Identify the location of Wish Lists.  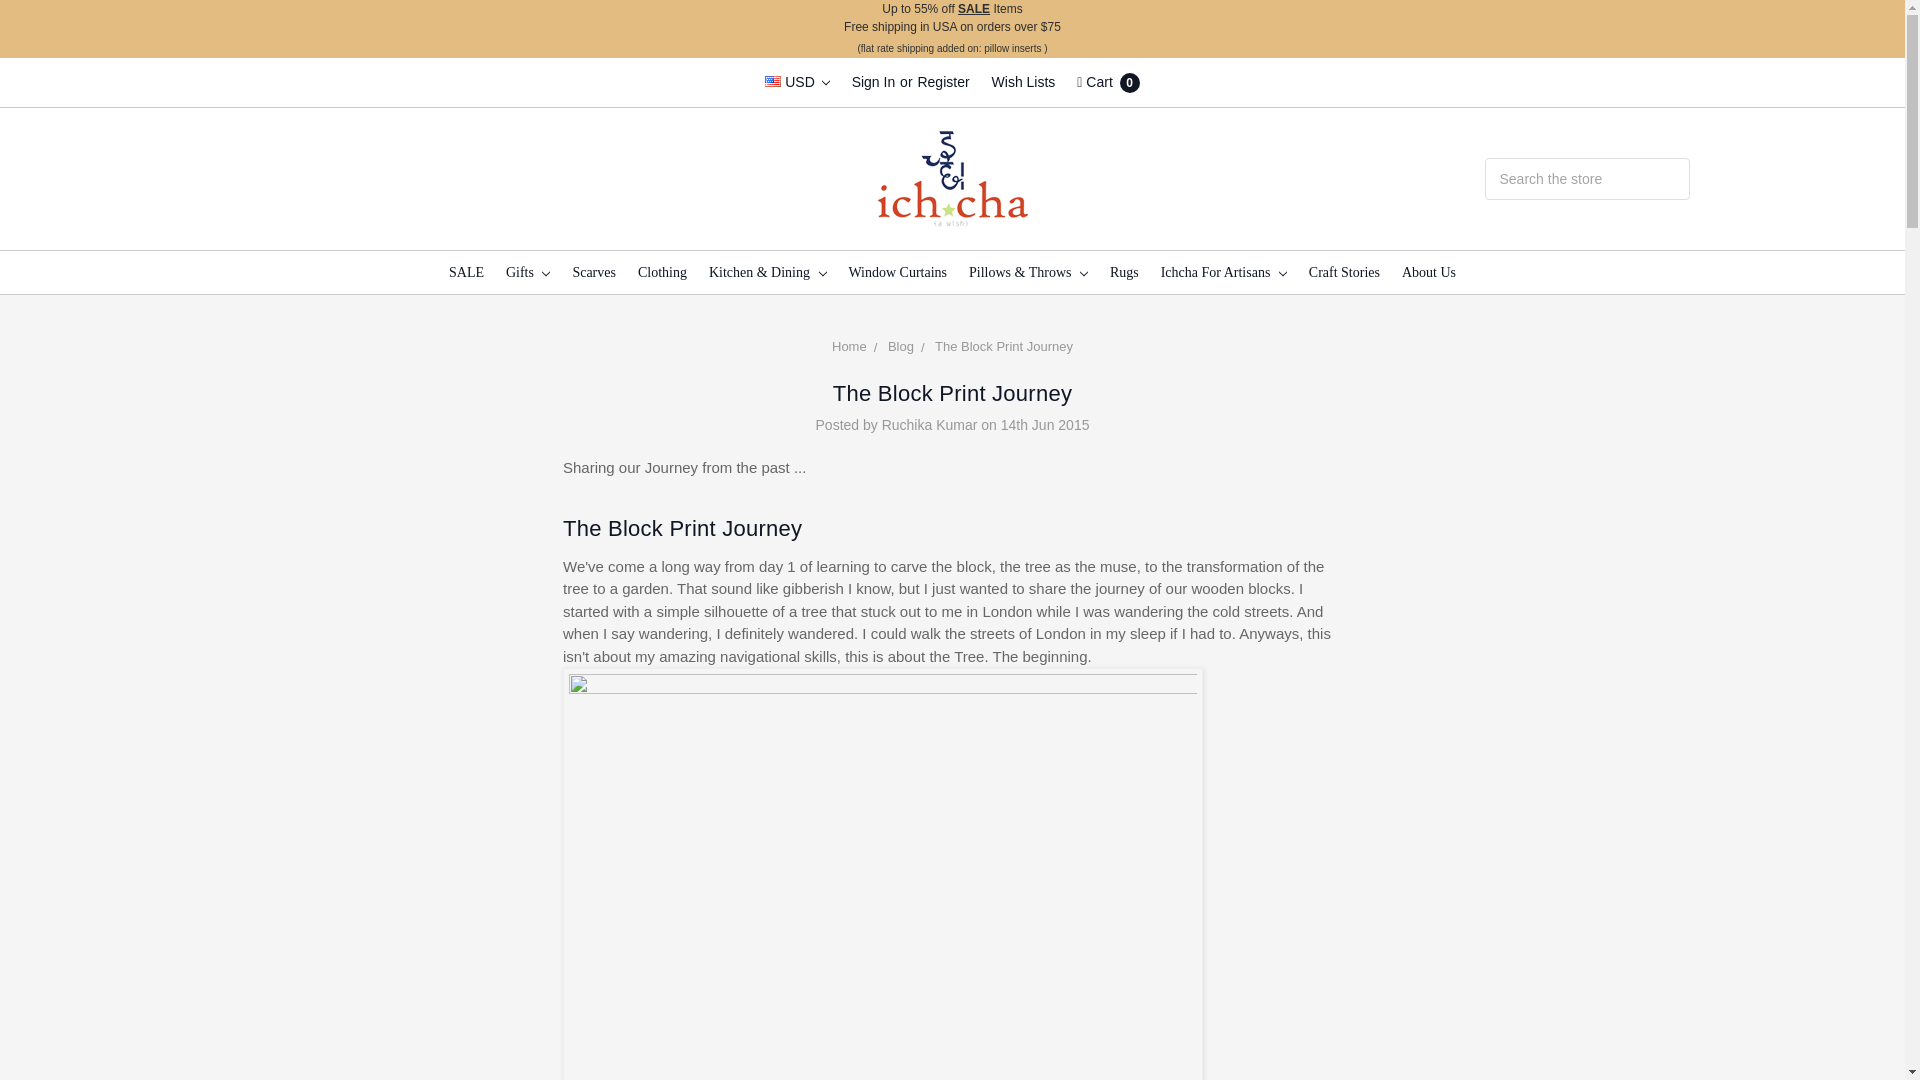
(1024, 82).